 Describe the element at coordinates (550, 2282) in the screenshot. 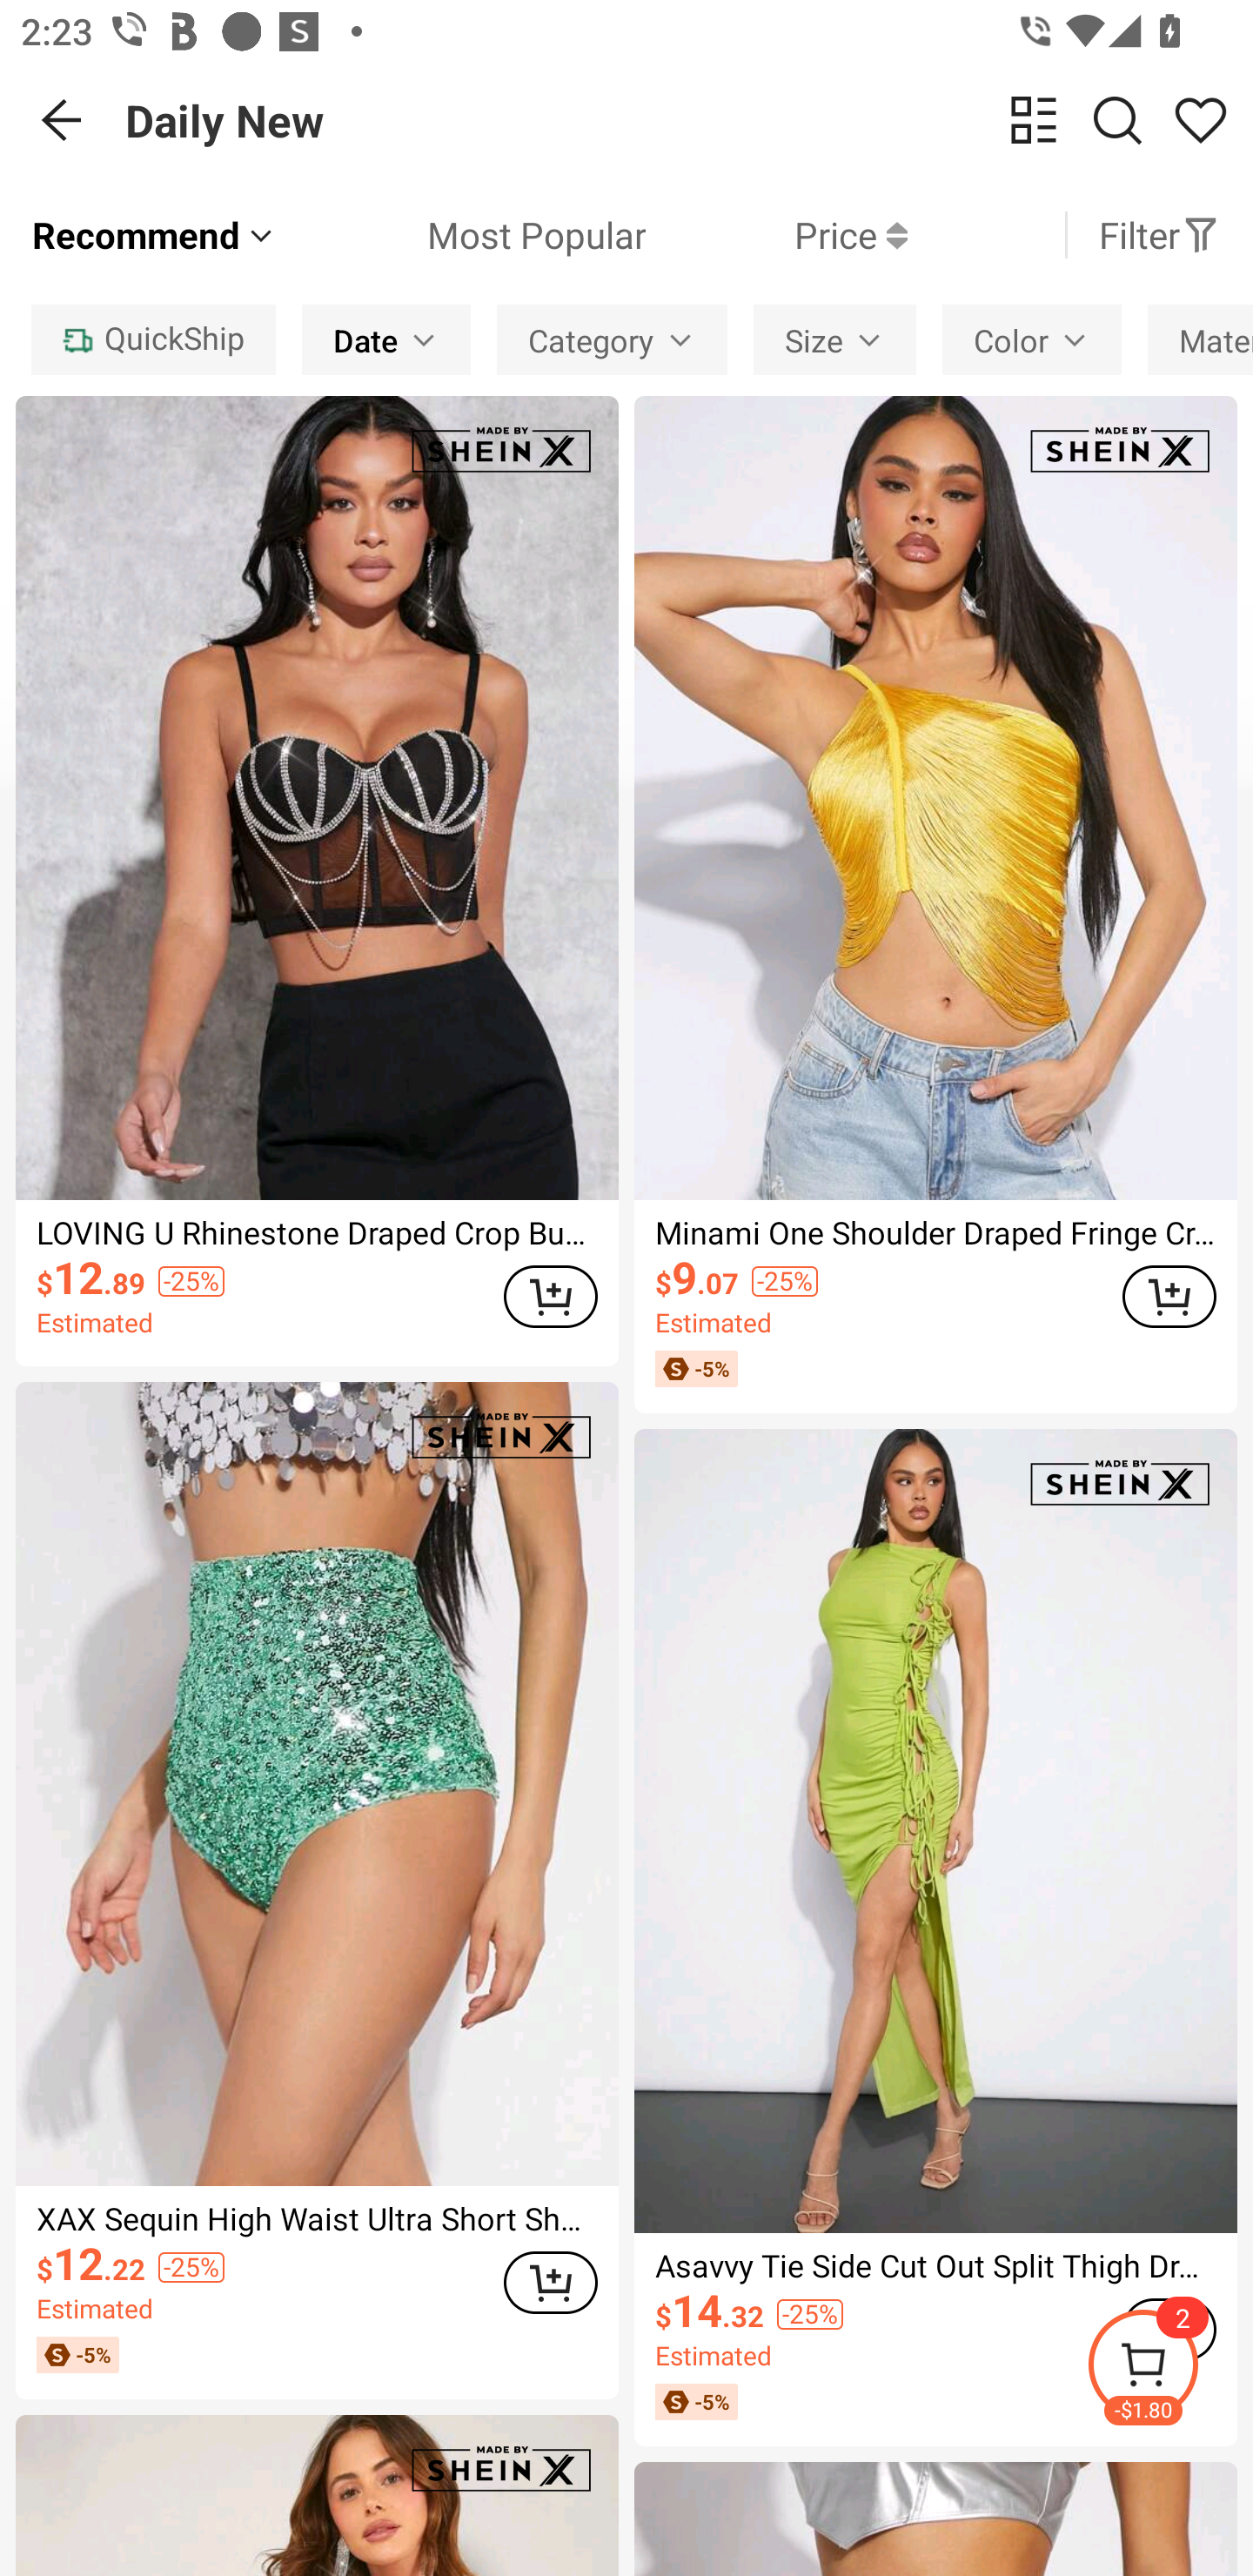

I see `ADD TO CART` at that location.